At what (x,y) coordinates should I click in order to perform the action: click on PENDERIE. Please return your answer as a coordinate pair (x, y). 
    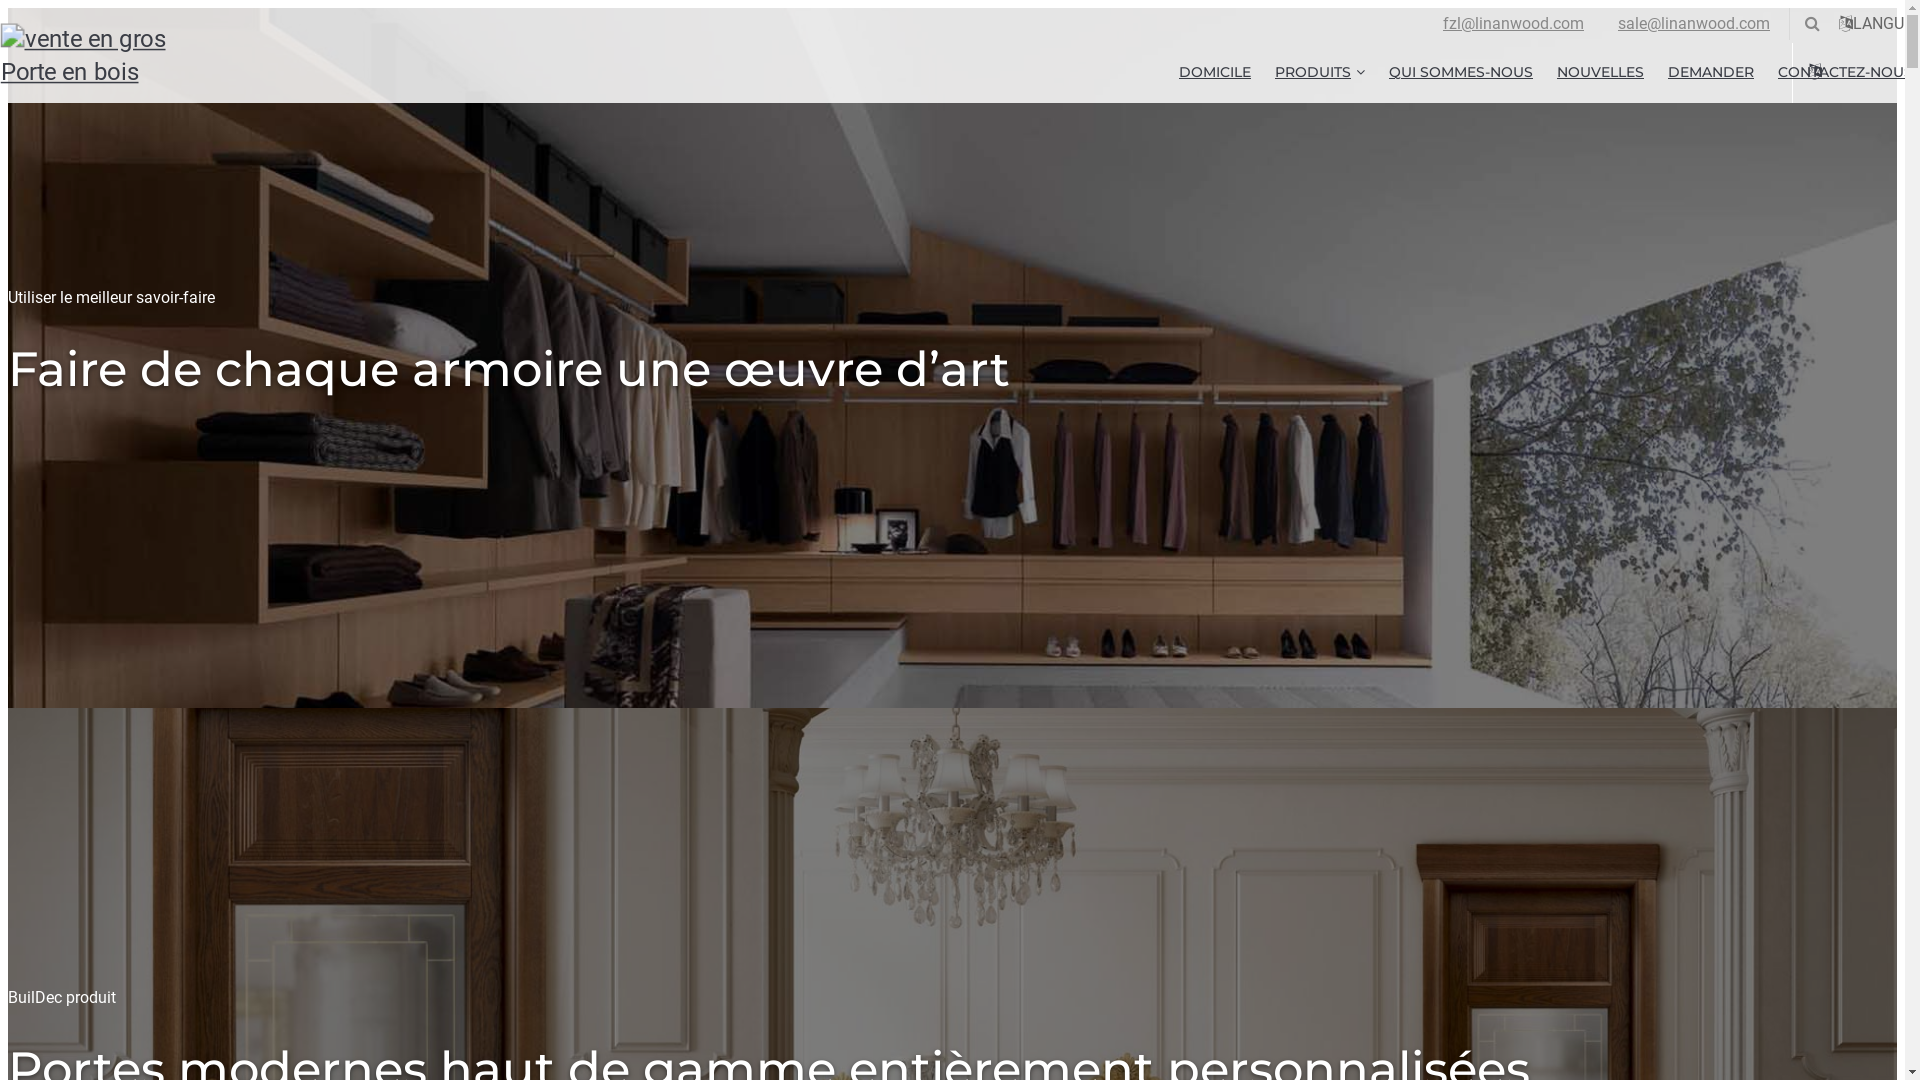
    Looking at the image, I should click on (1380, 116).